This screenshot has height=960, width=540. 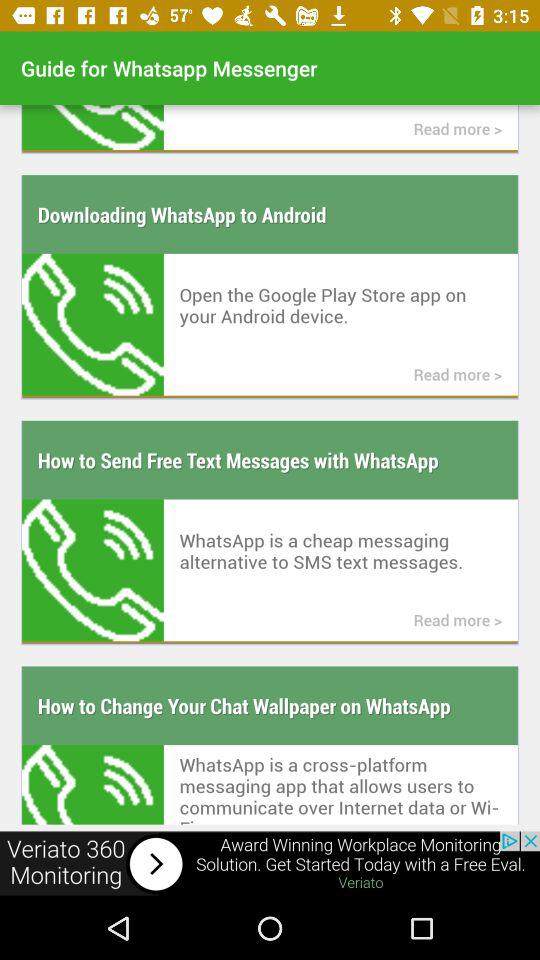 What do you see at coordinates (270, 864) in the screenshot?
I see `open advertisement` at bounding box center [270, 864].